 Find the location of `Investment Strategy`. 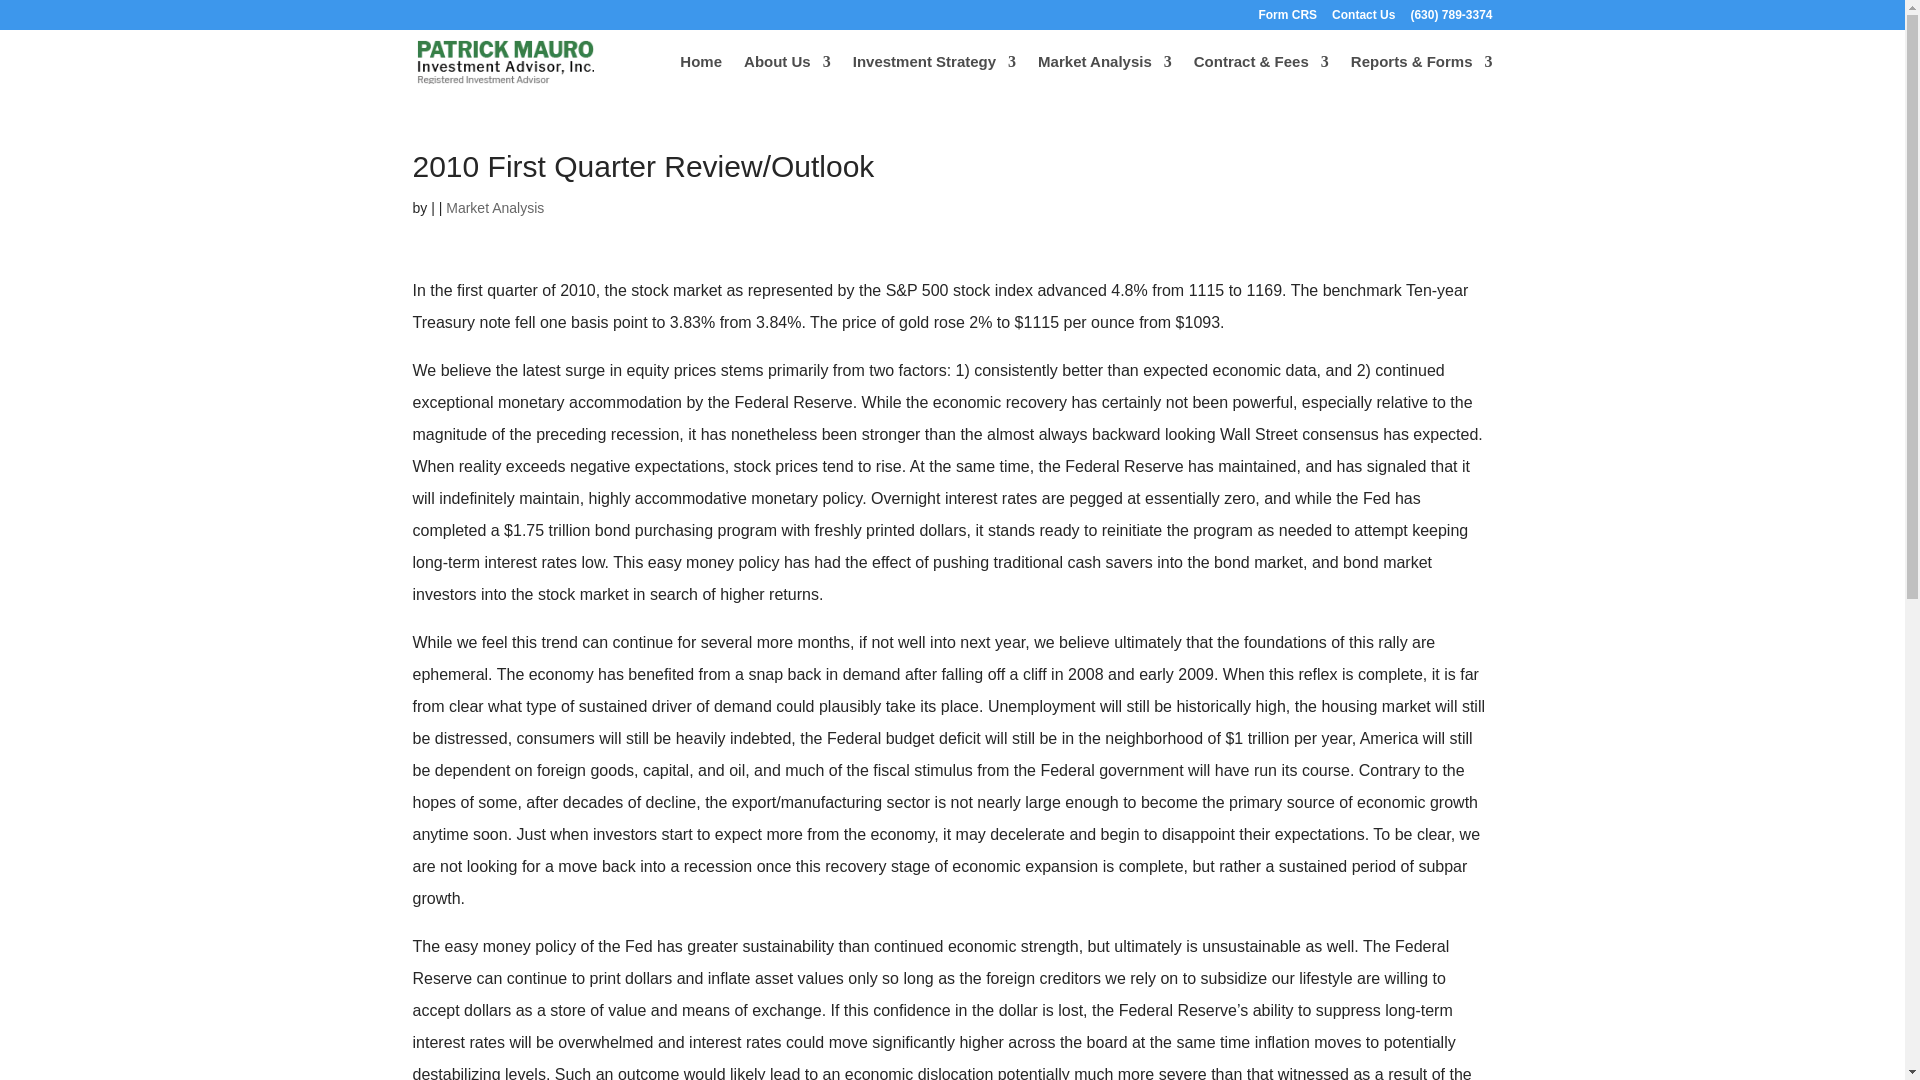

Investment Strategy is located at coordinates (934, 74).